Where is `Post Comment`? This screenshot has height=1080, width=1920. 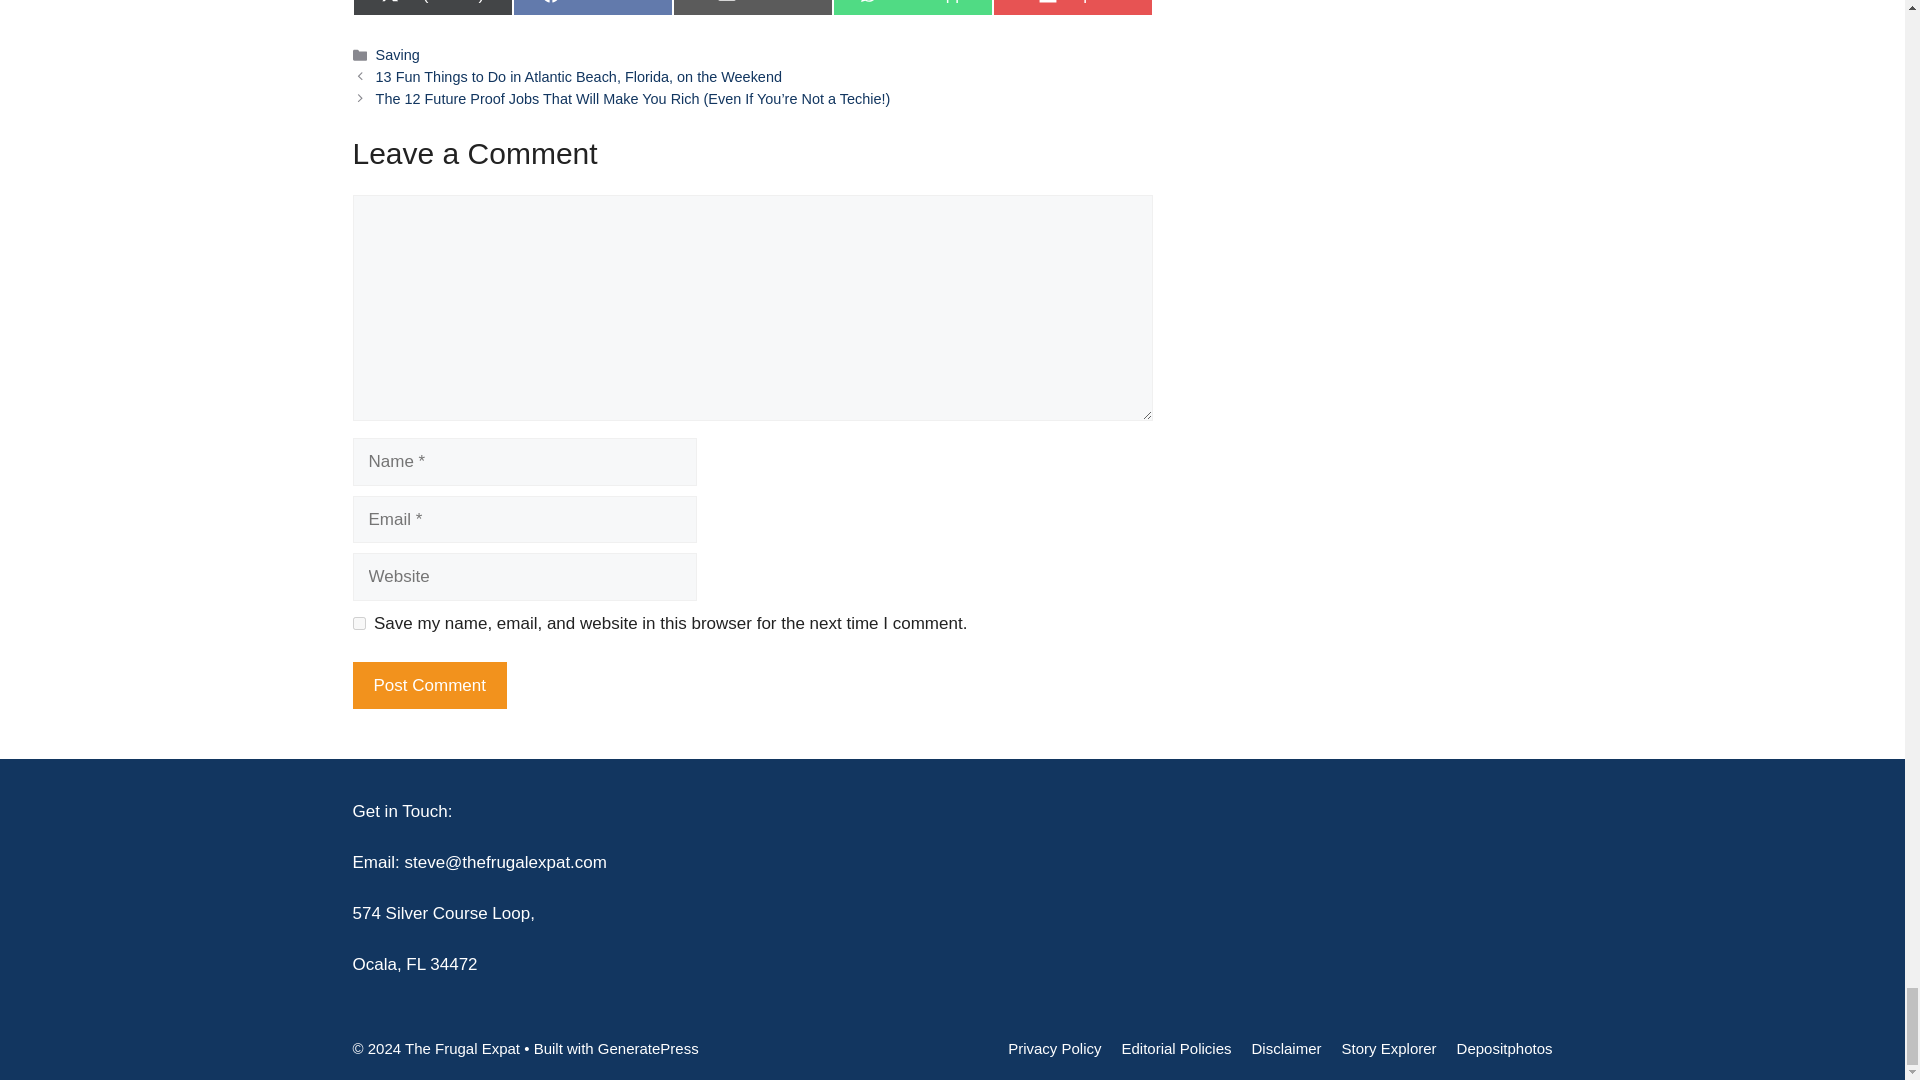 Post Comment is located at coordinates (912, 8).